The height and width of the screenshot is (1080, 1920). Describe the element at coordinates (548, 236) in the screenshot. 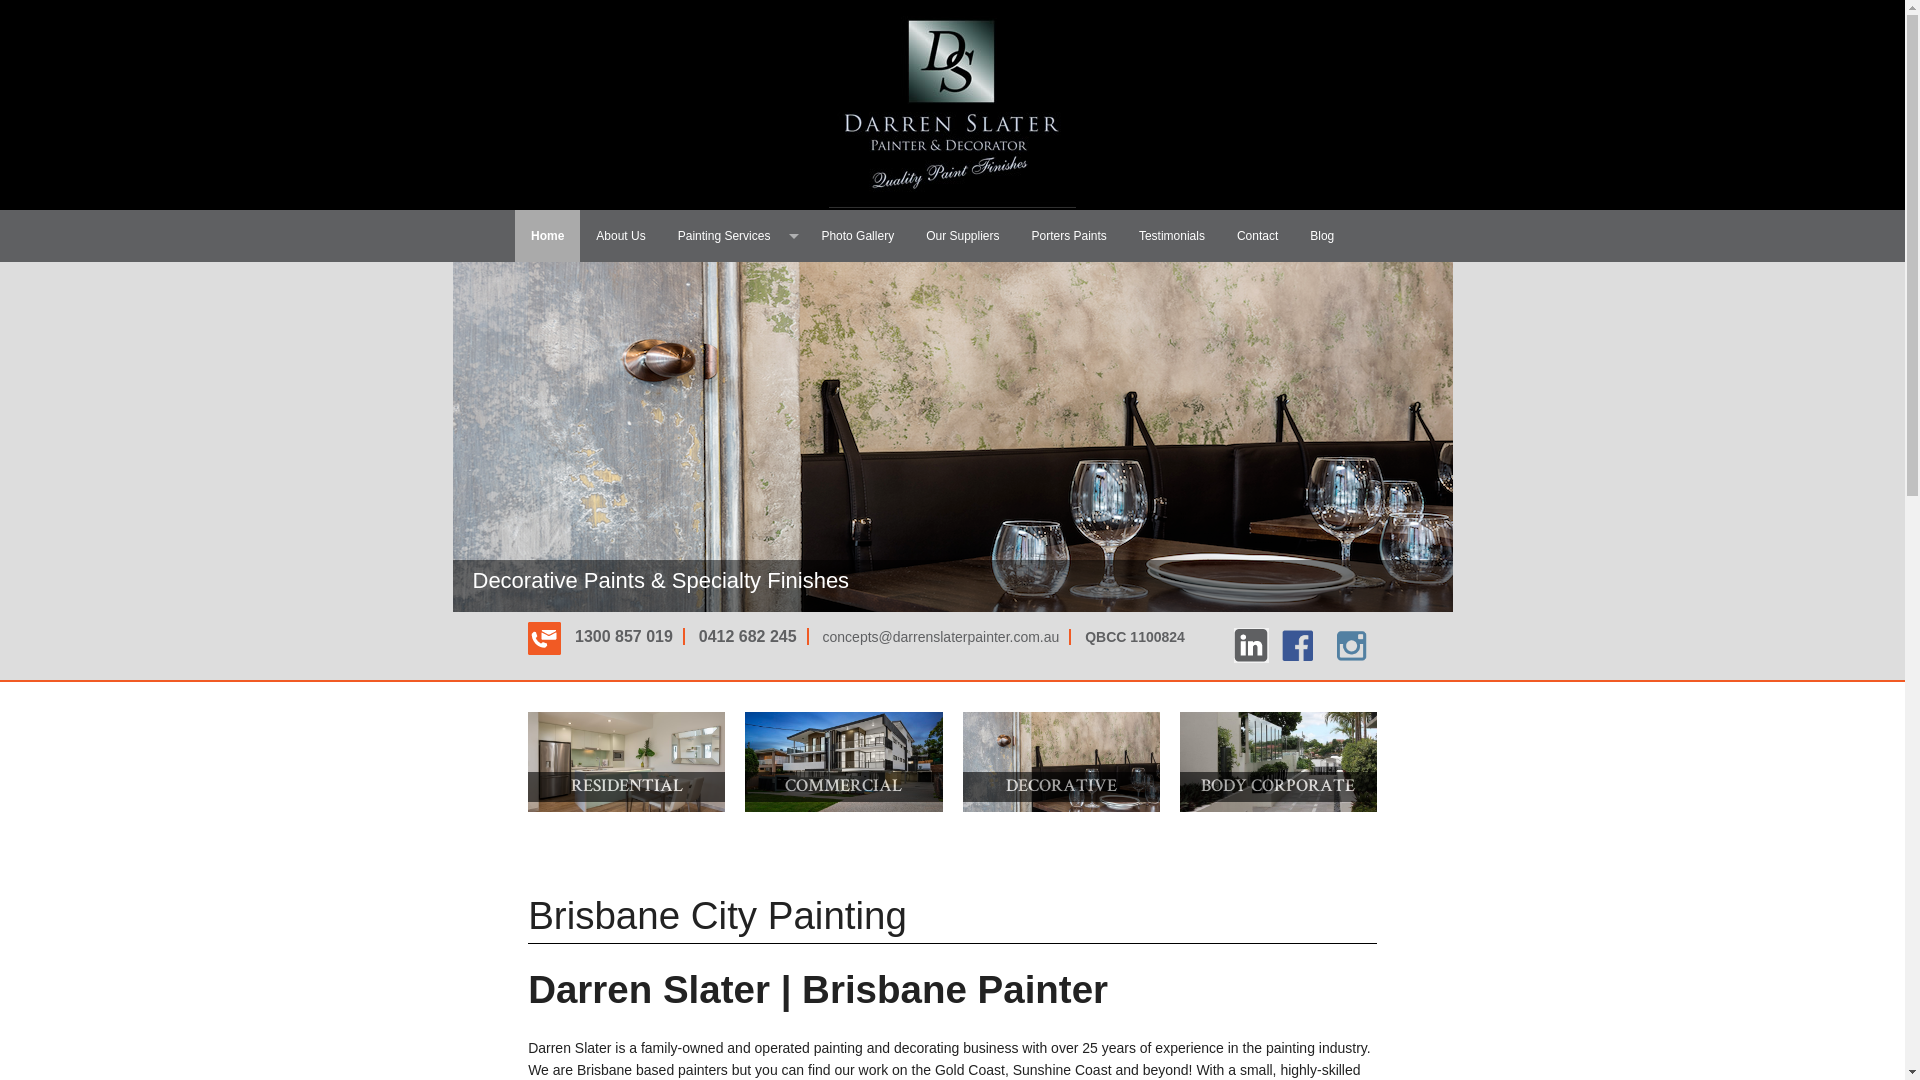

I see `Home` at that location.